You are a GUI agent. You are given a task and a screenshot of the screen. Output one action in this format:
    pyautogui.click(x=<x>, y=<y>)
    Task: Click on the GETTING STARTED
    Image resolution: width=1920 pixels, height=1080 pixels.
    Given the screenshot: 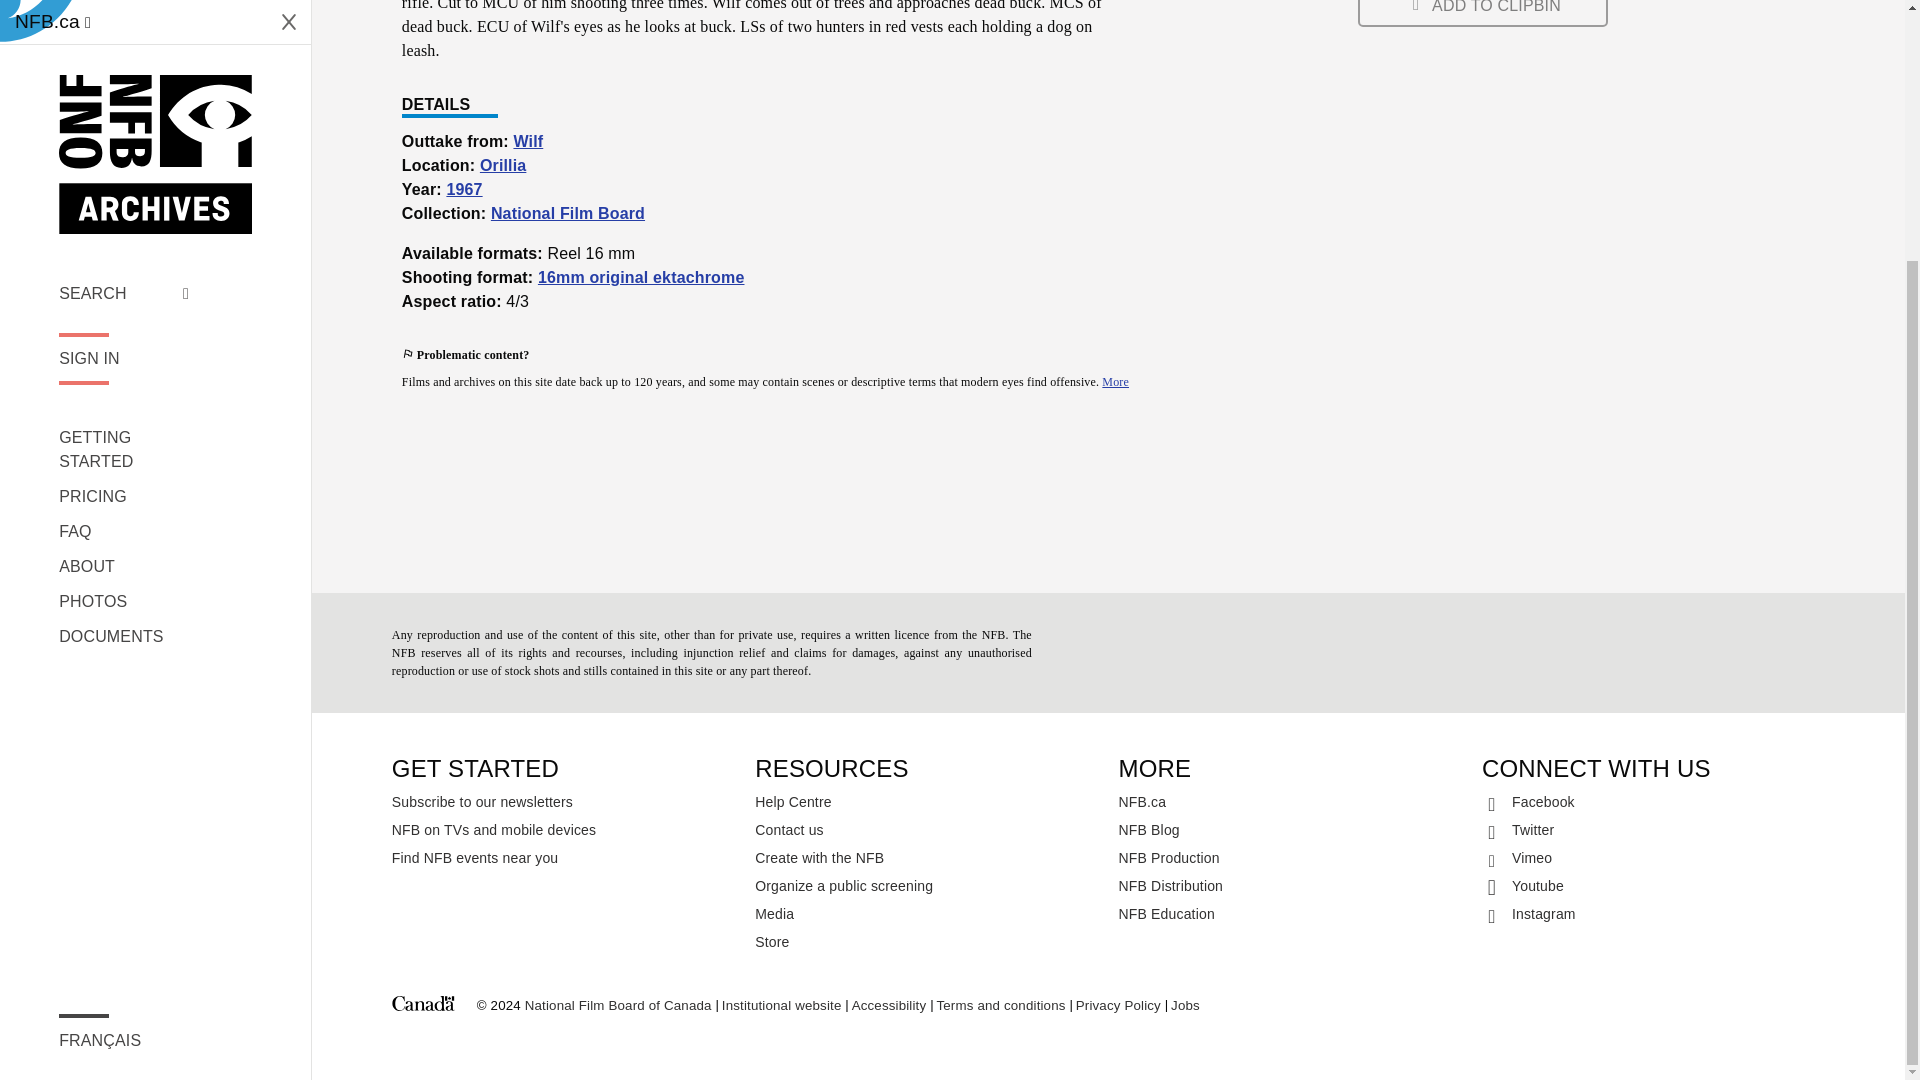 What is the action you would take?
    pyautogui.click(x=124, y=118)
    